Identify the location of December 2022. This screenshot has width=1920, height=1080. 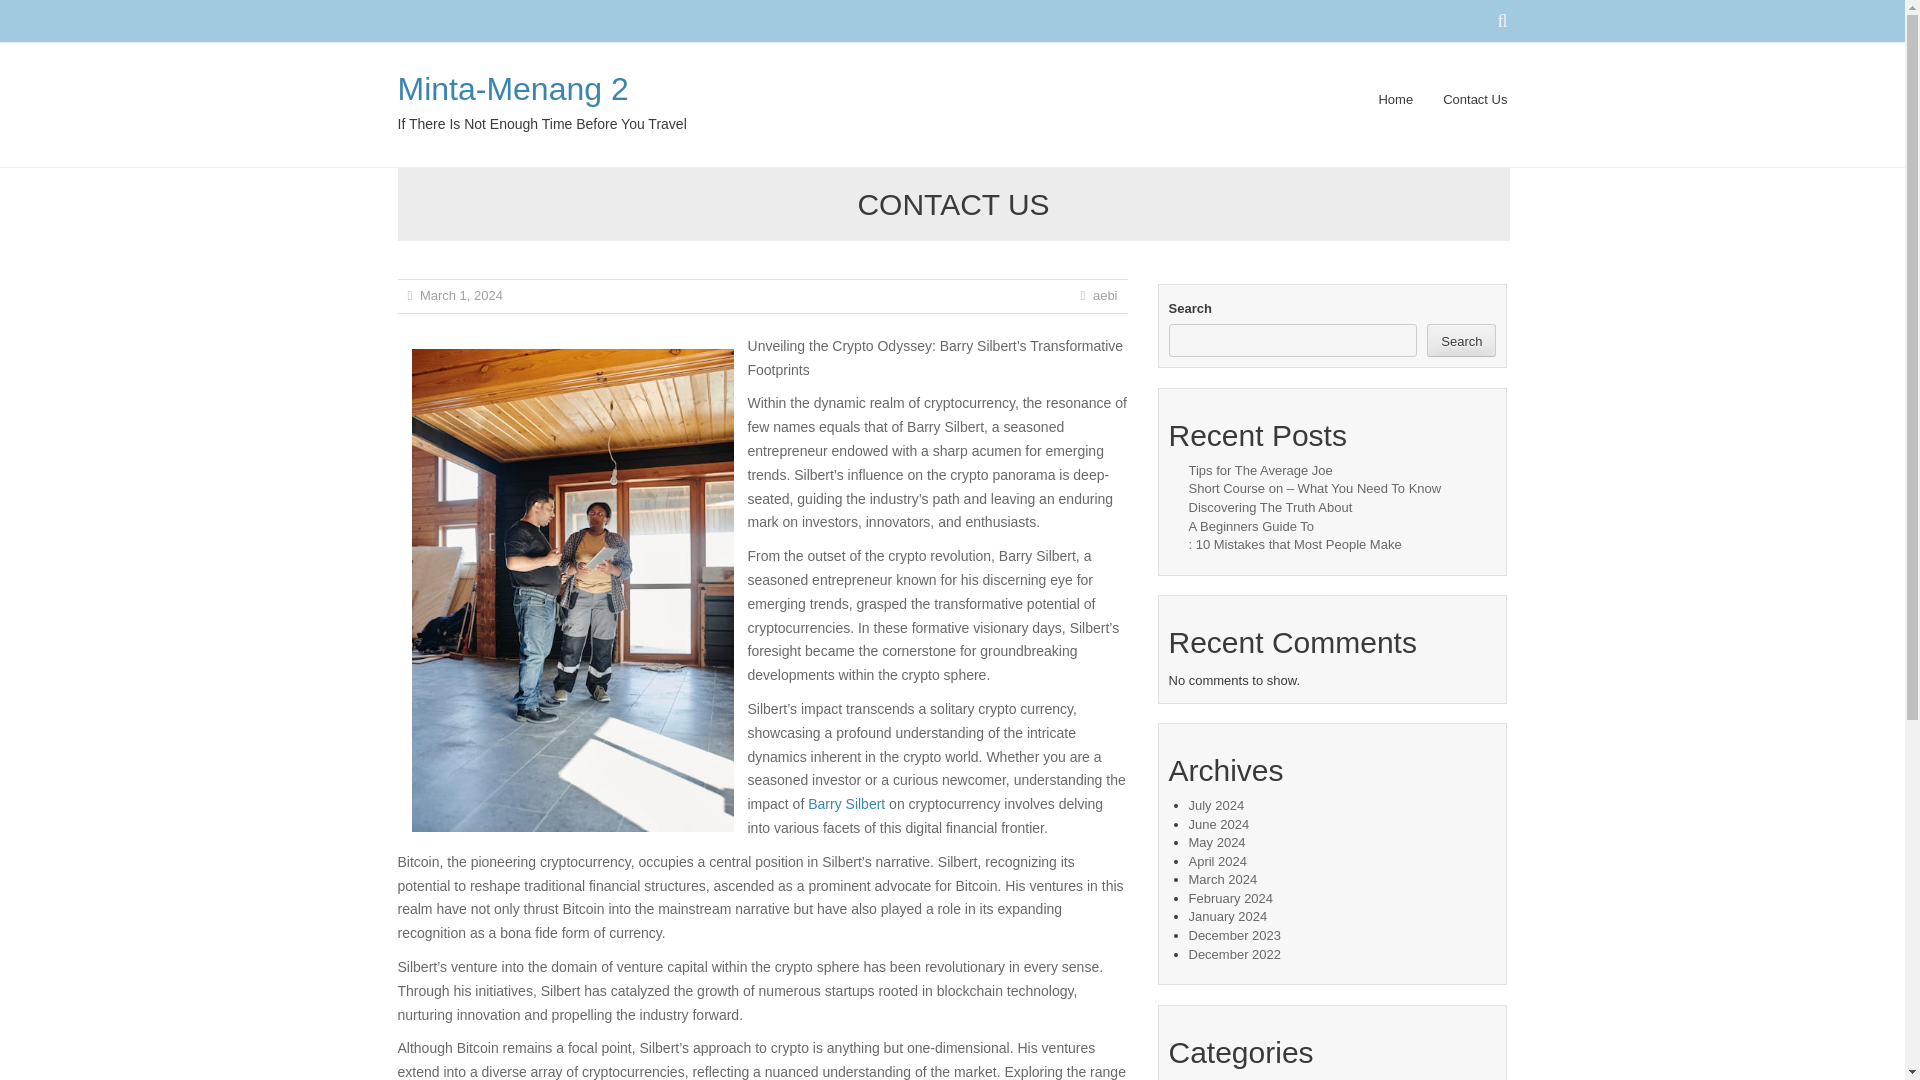
(1234, 954).